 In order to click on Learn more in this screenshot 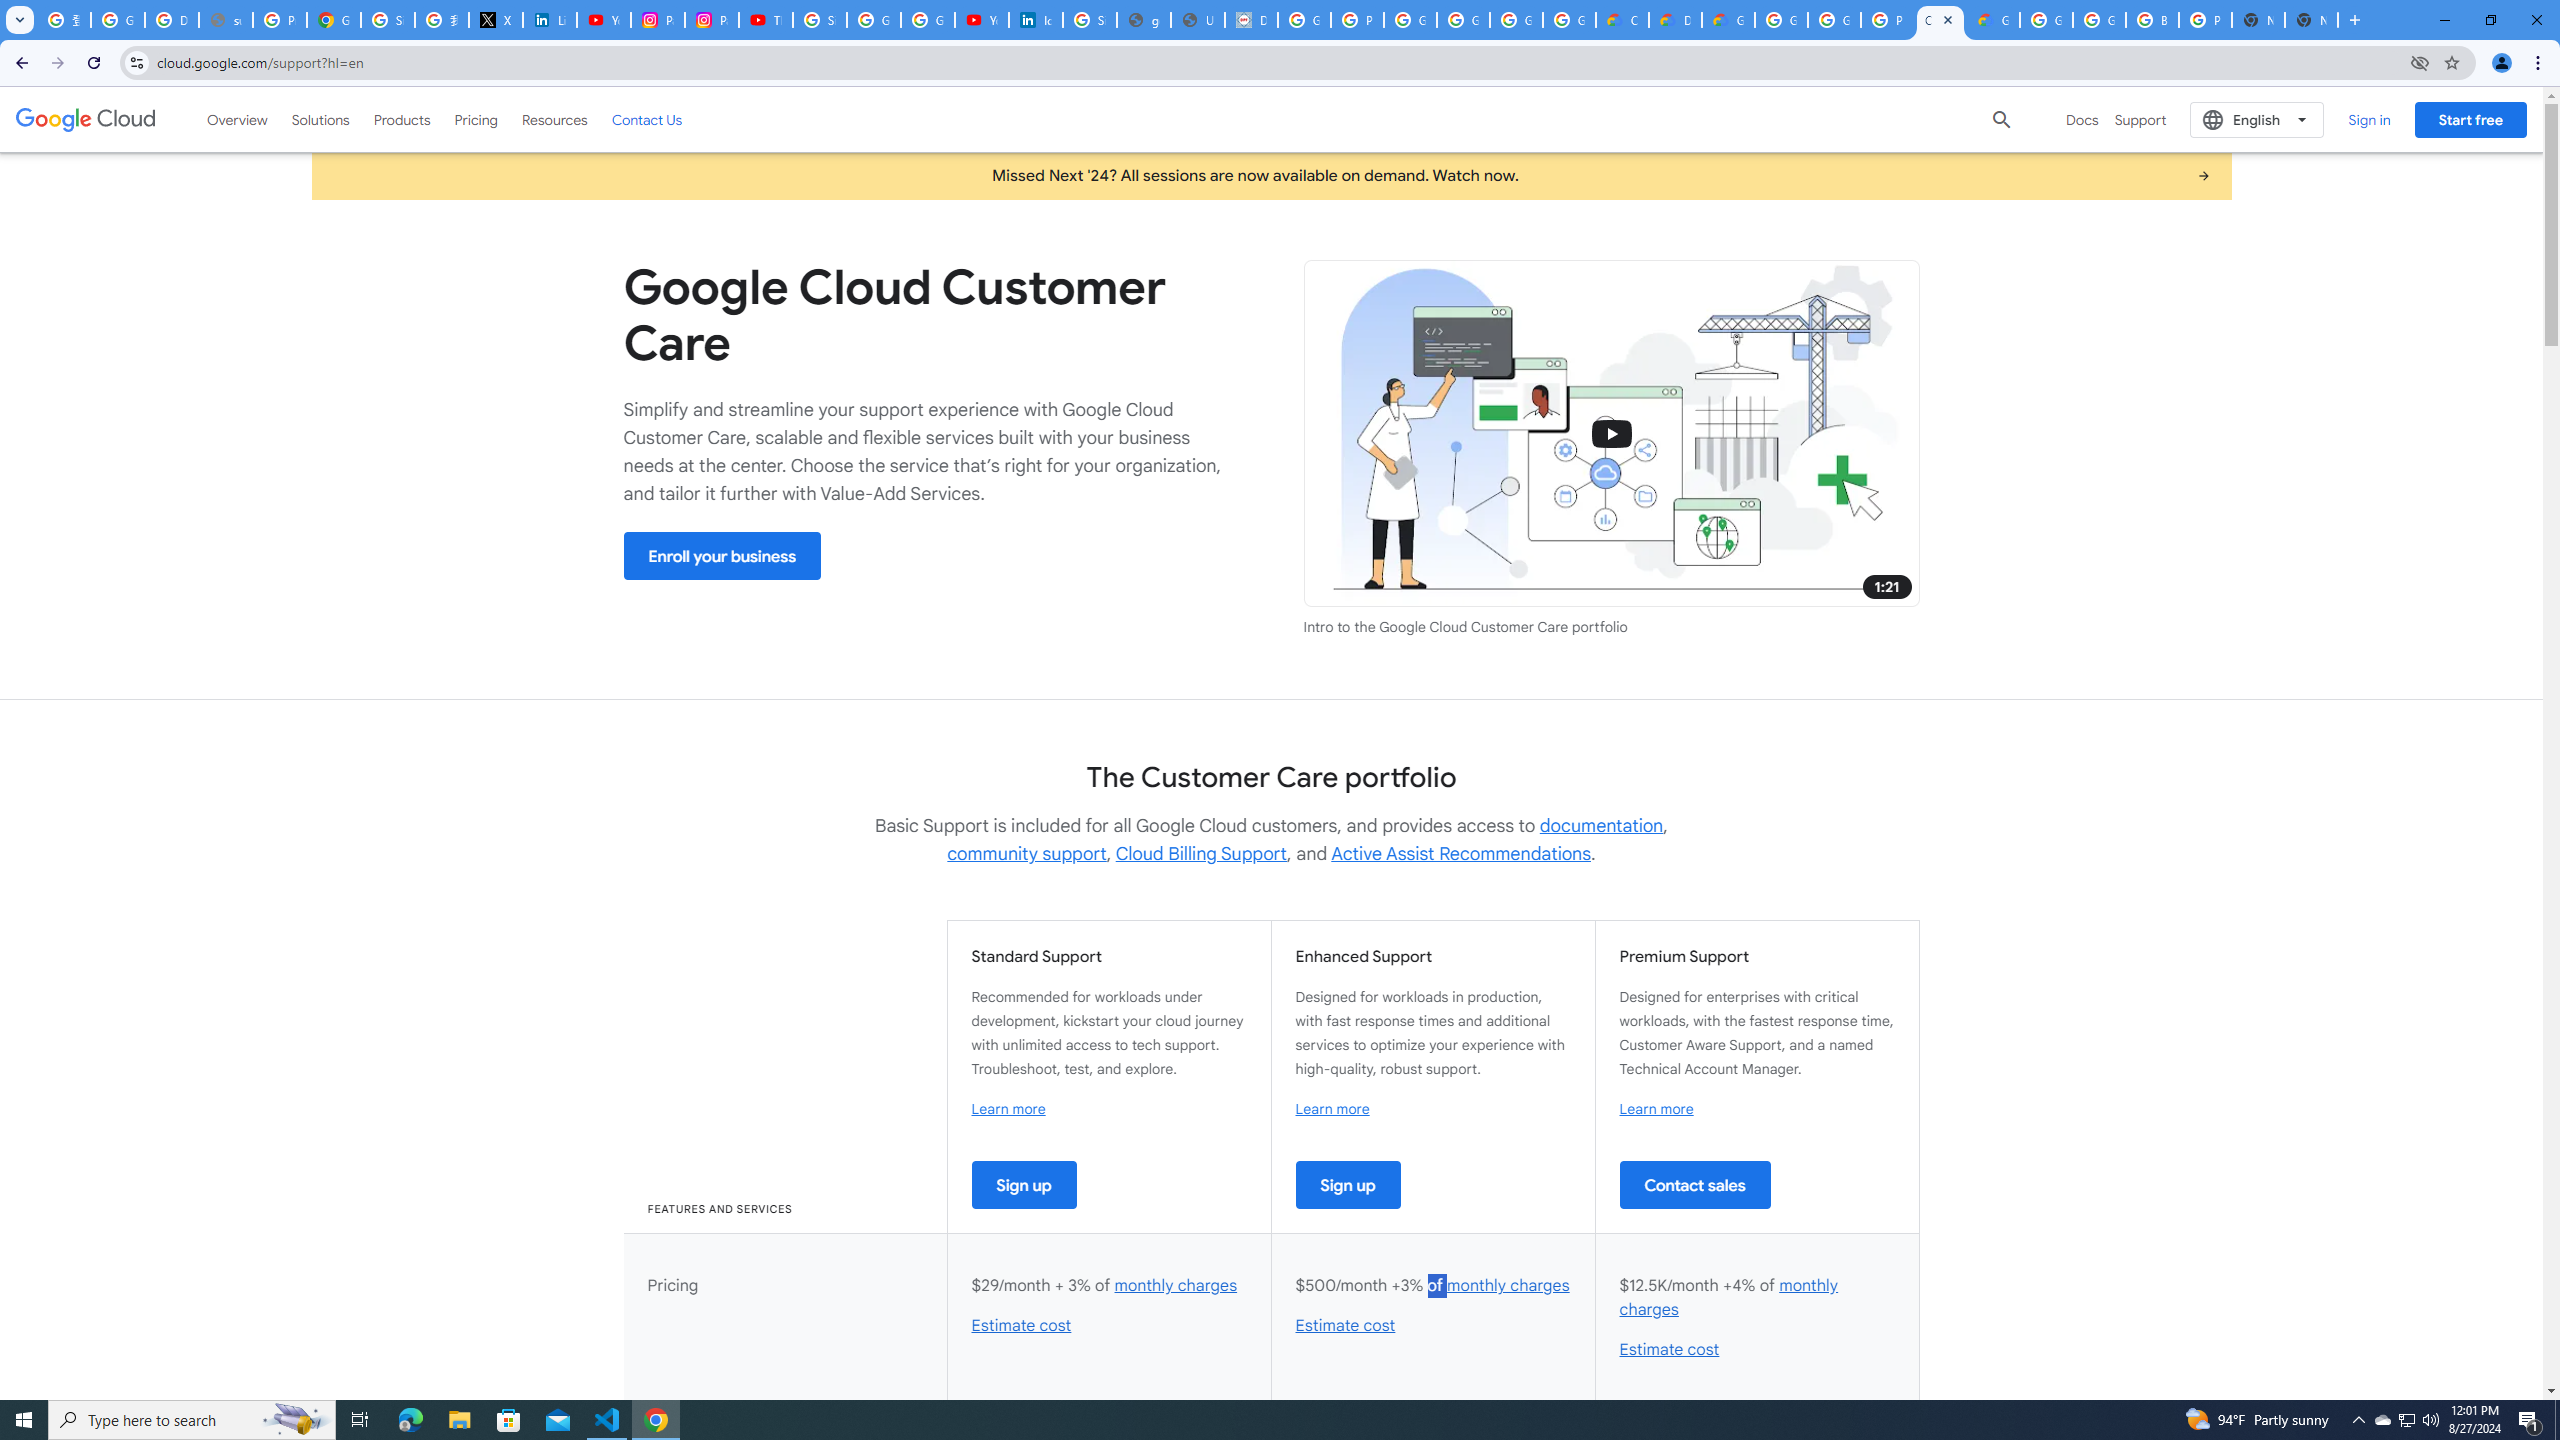, I will do `click(1656, 1108)`.